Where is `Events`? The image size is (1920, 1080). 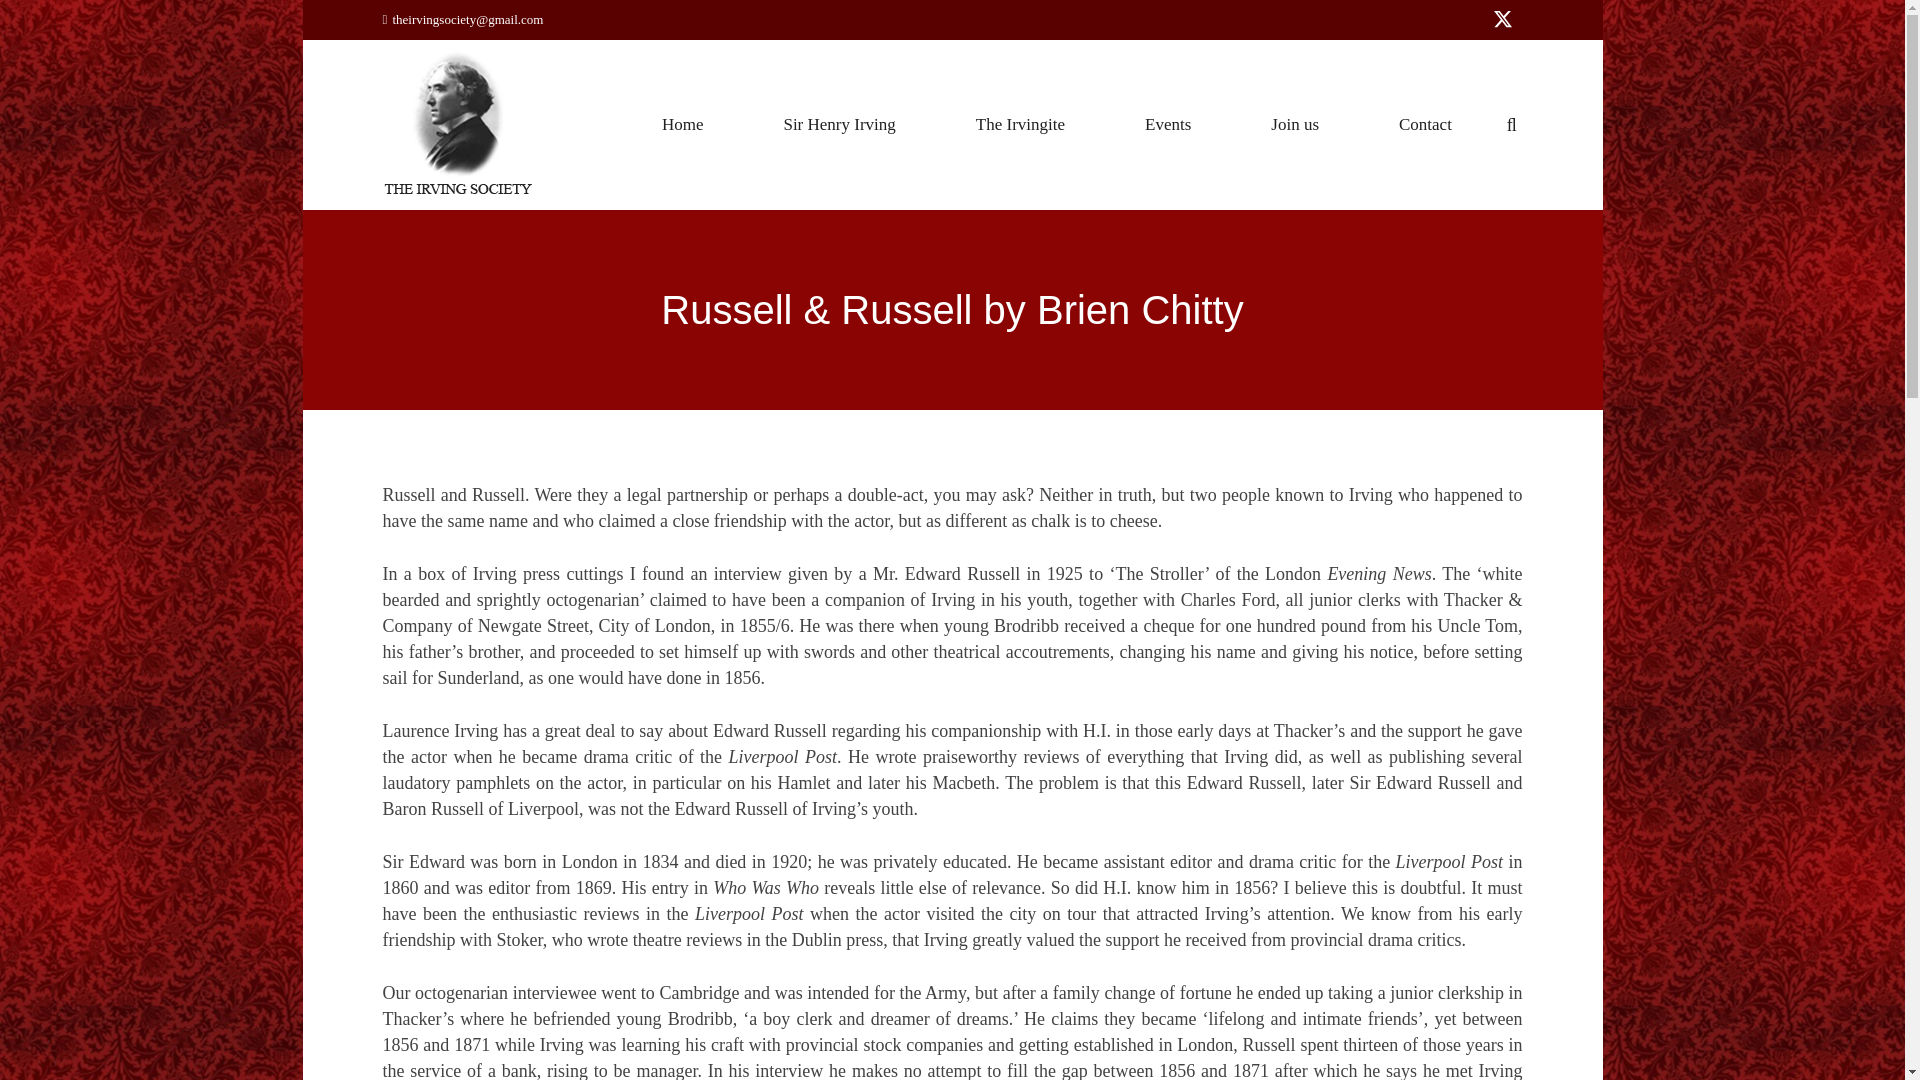 Events is located at coordinates (1168, 125).